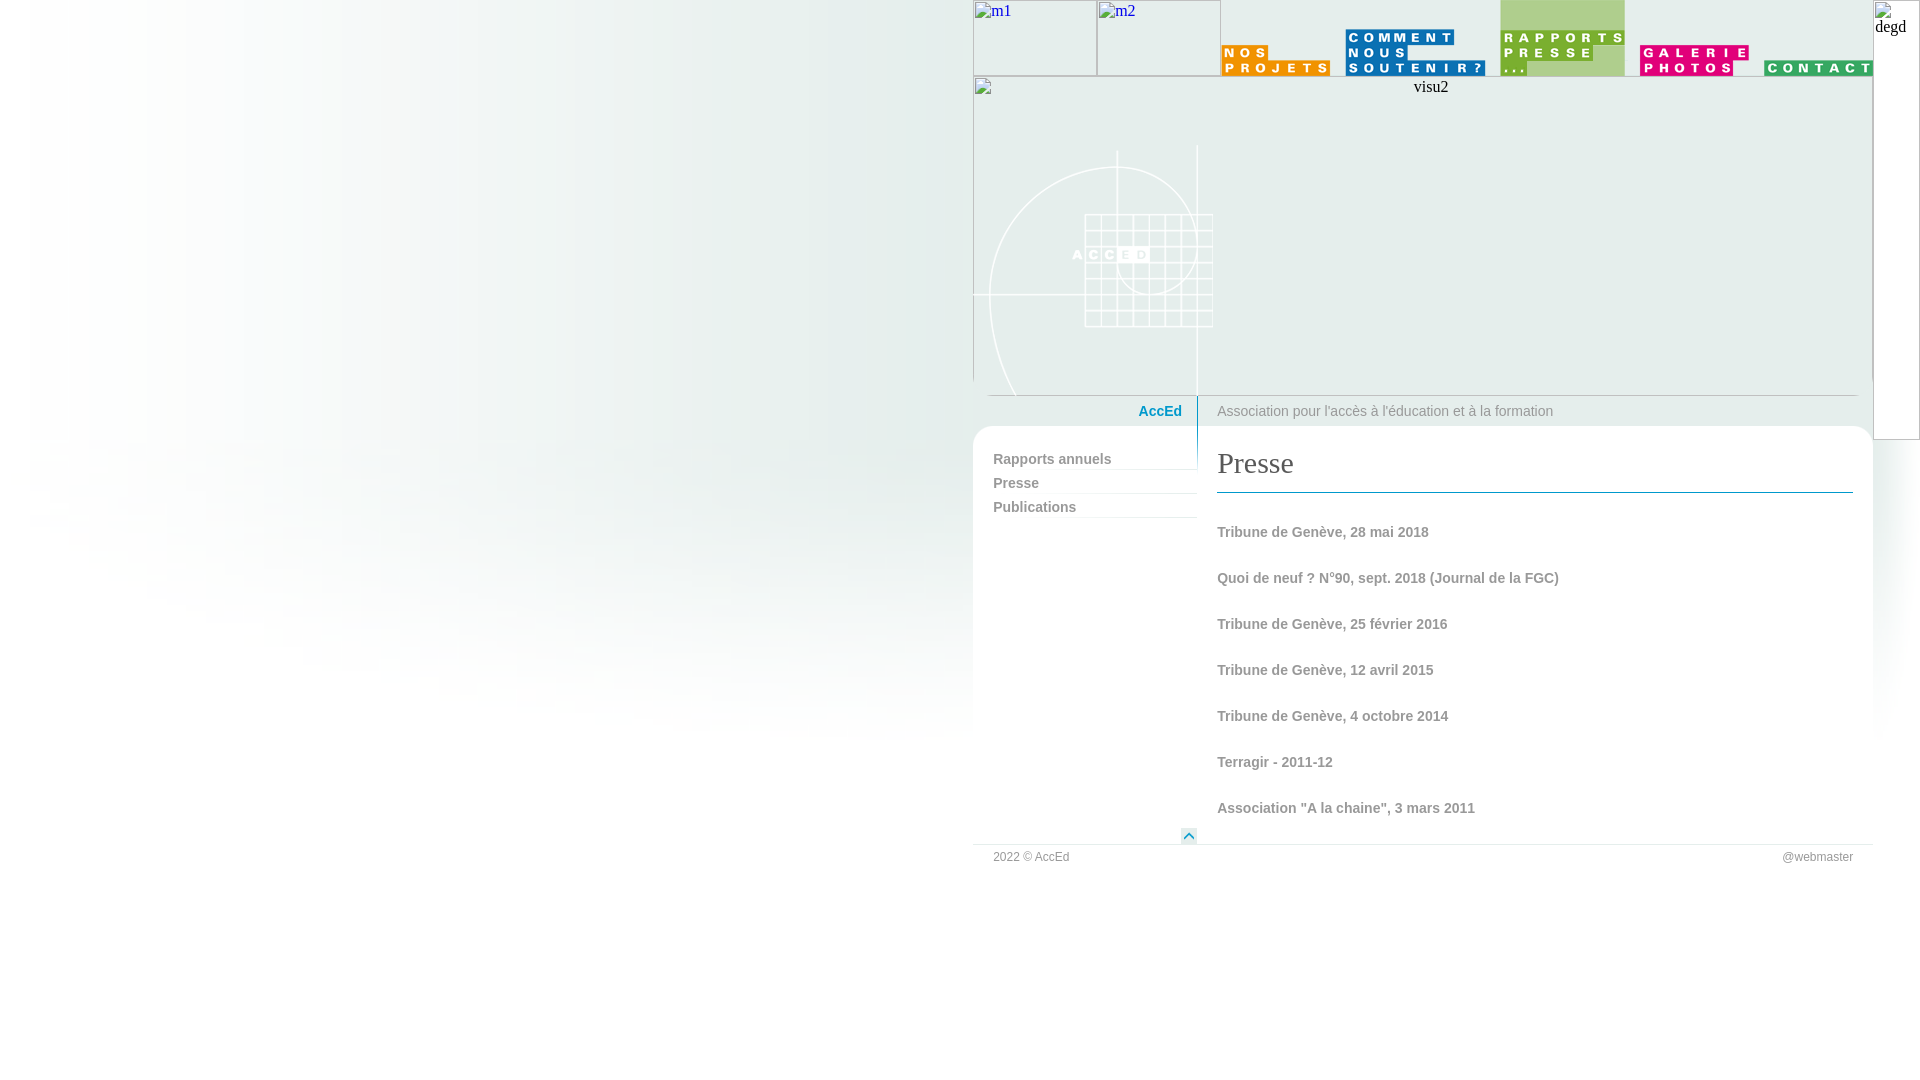 This screenshot has width=1920, height=1080. What do you see at coordinates (1346, 808) in the screenshot?
I see `Association "A la chaine", 3 mars 2011` at bounding box center [1346, 808].